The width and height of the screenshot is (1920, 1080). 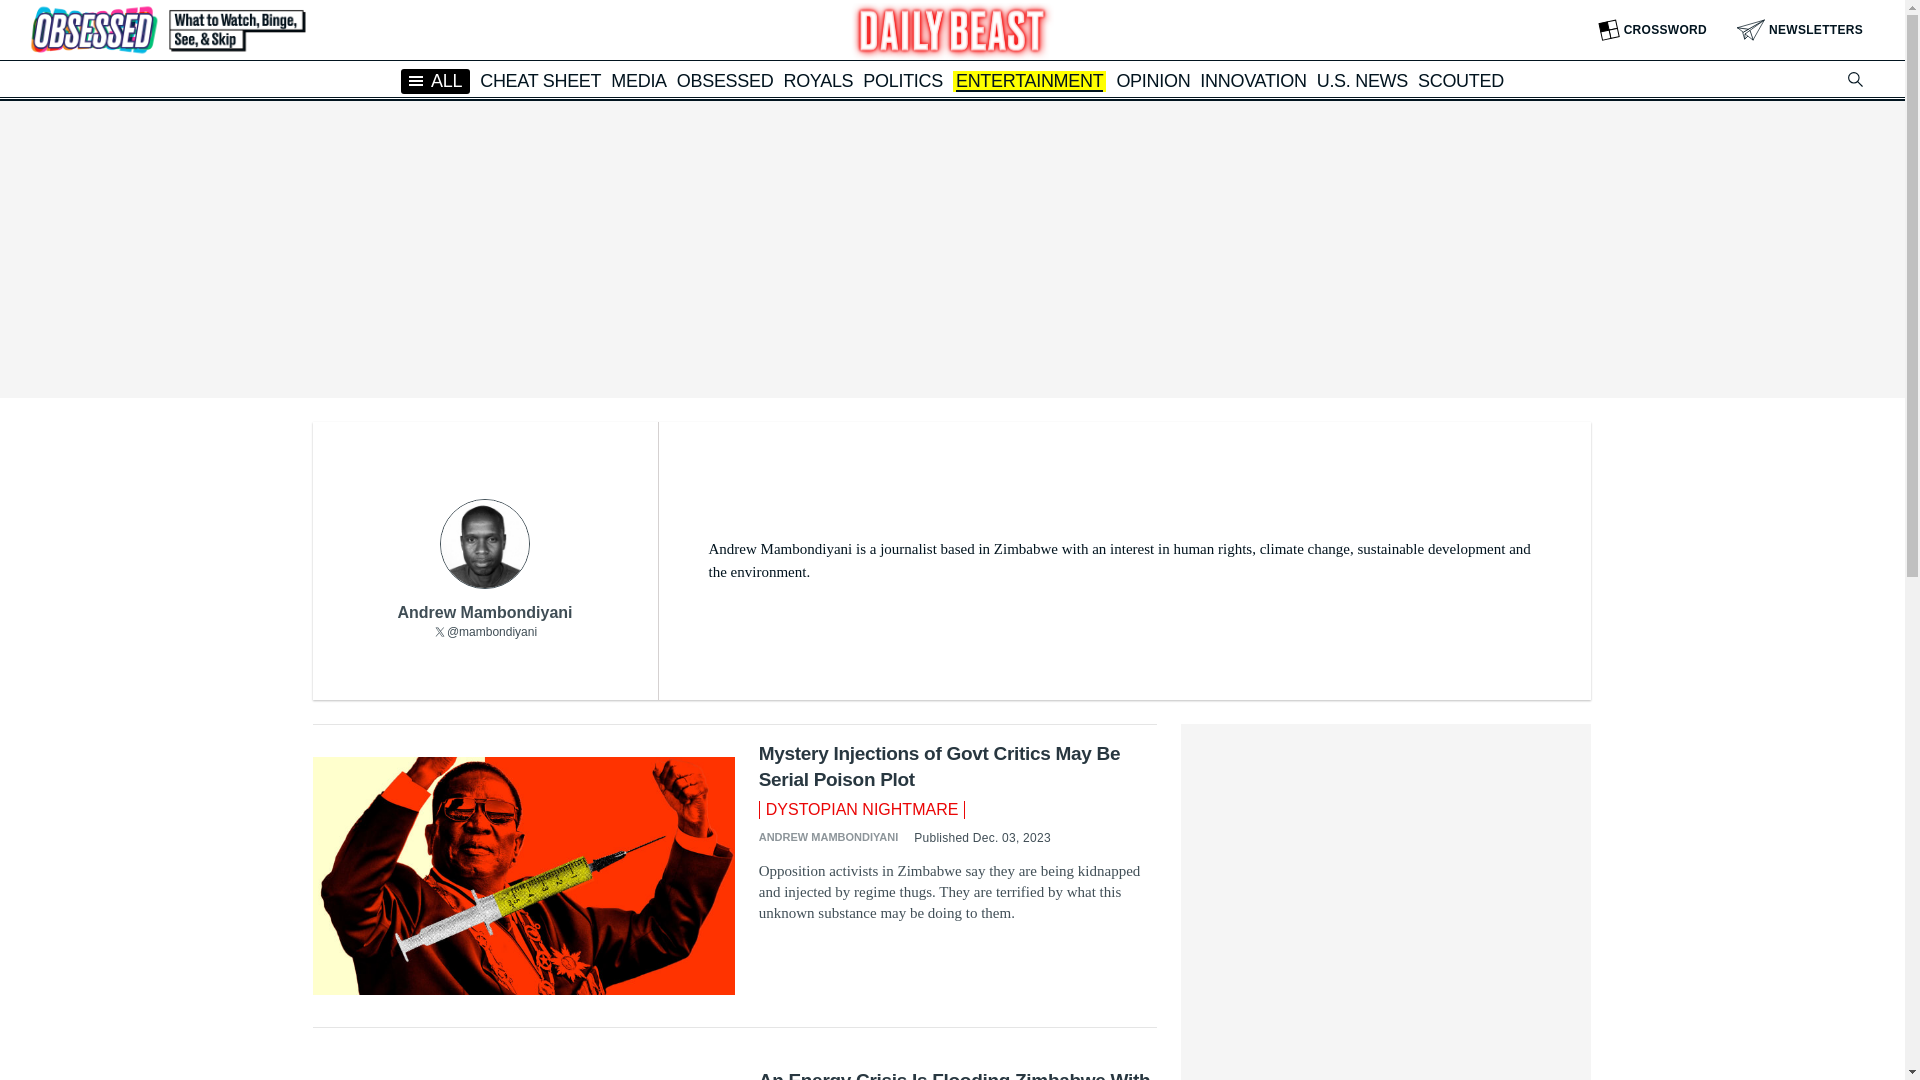 What do you see at coordinates (1029, 82) in the screenshot?
I see `ENTERTAINMENT` at bounding box center [1029, 82].